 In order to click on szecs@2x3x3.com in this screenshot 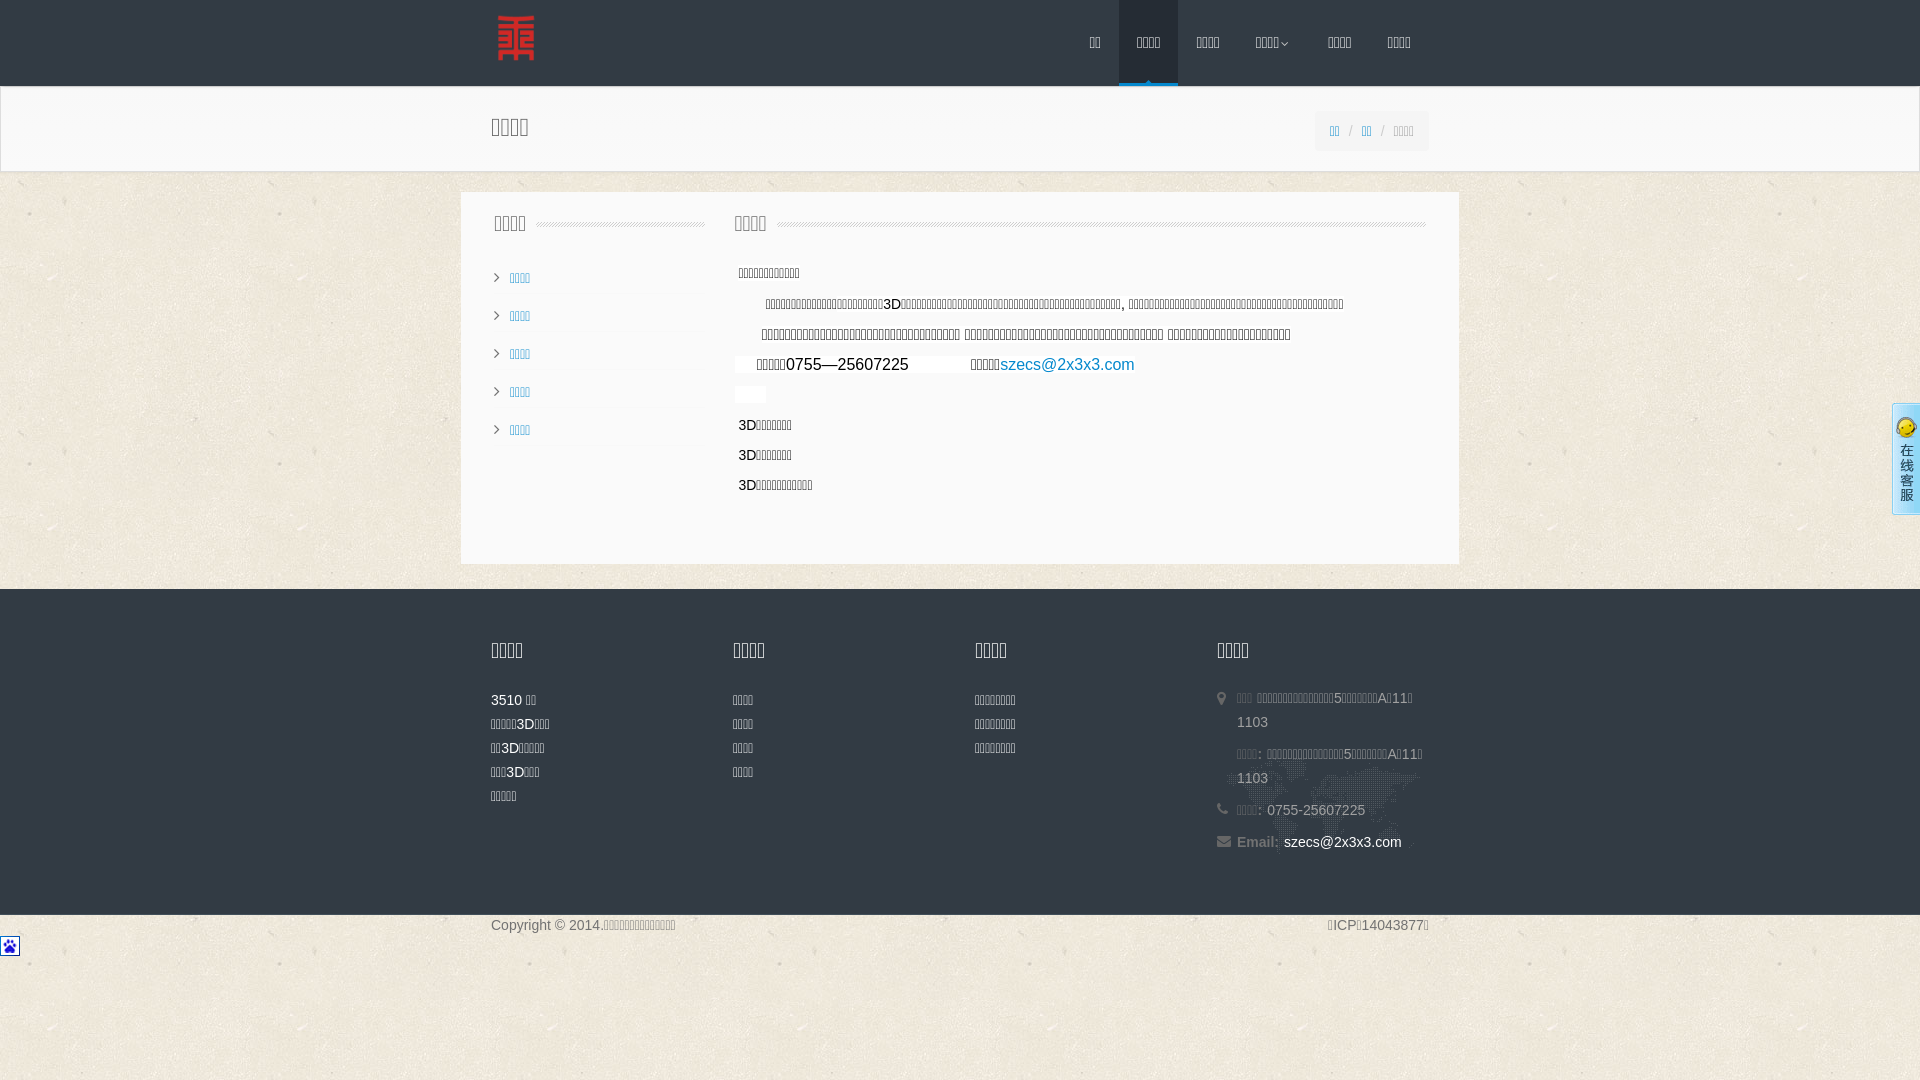, I will do `click(1343, 842)`.